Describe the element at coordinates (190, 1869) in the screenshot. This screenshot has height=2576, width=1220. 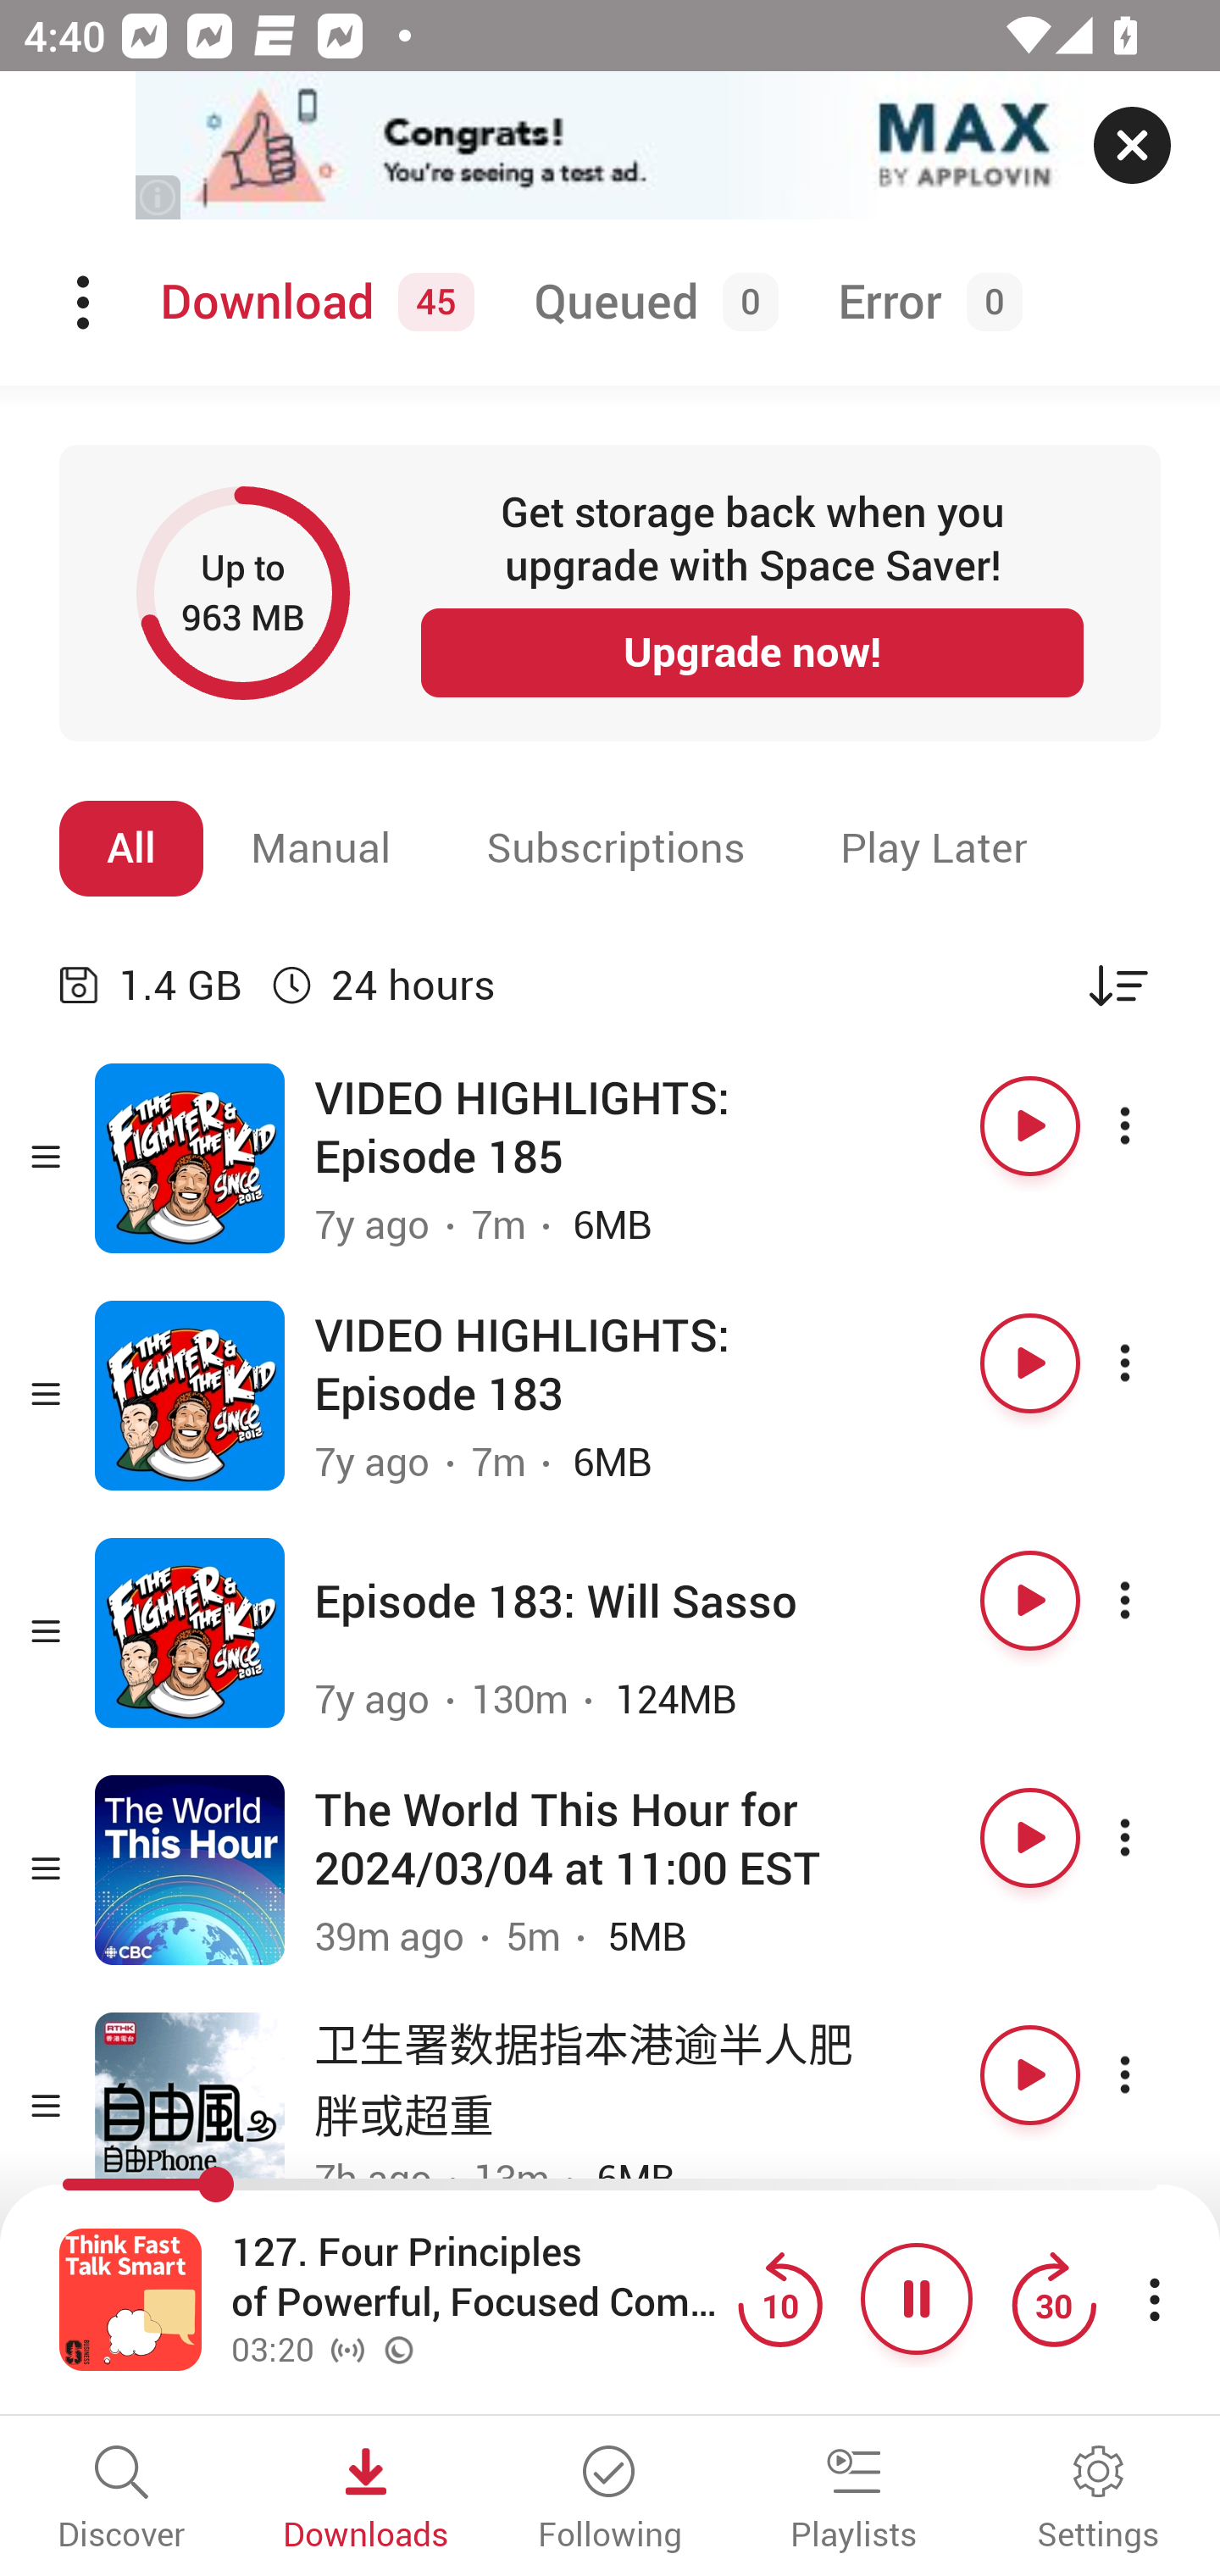
I see `Open series The World This Hour` at that location.